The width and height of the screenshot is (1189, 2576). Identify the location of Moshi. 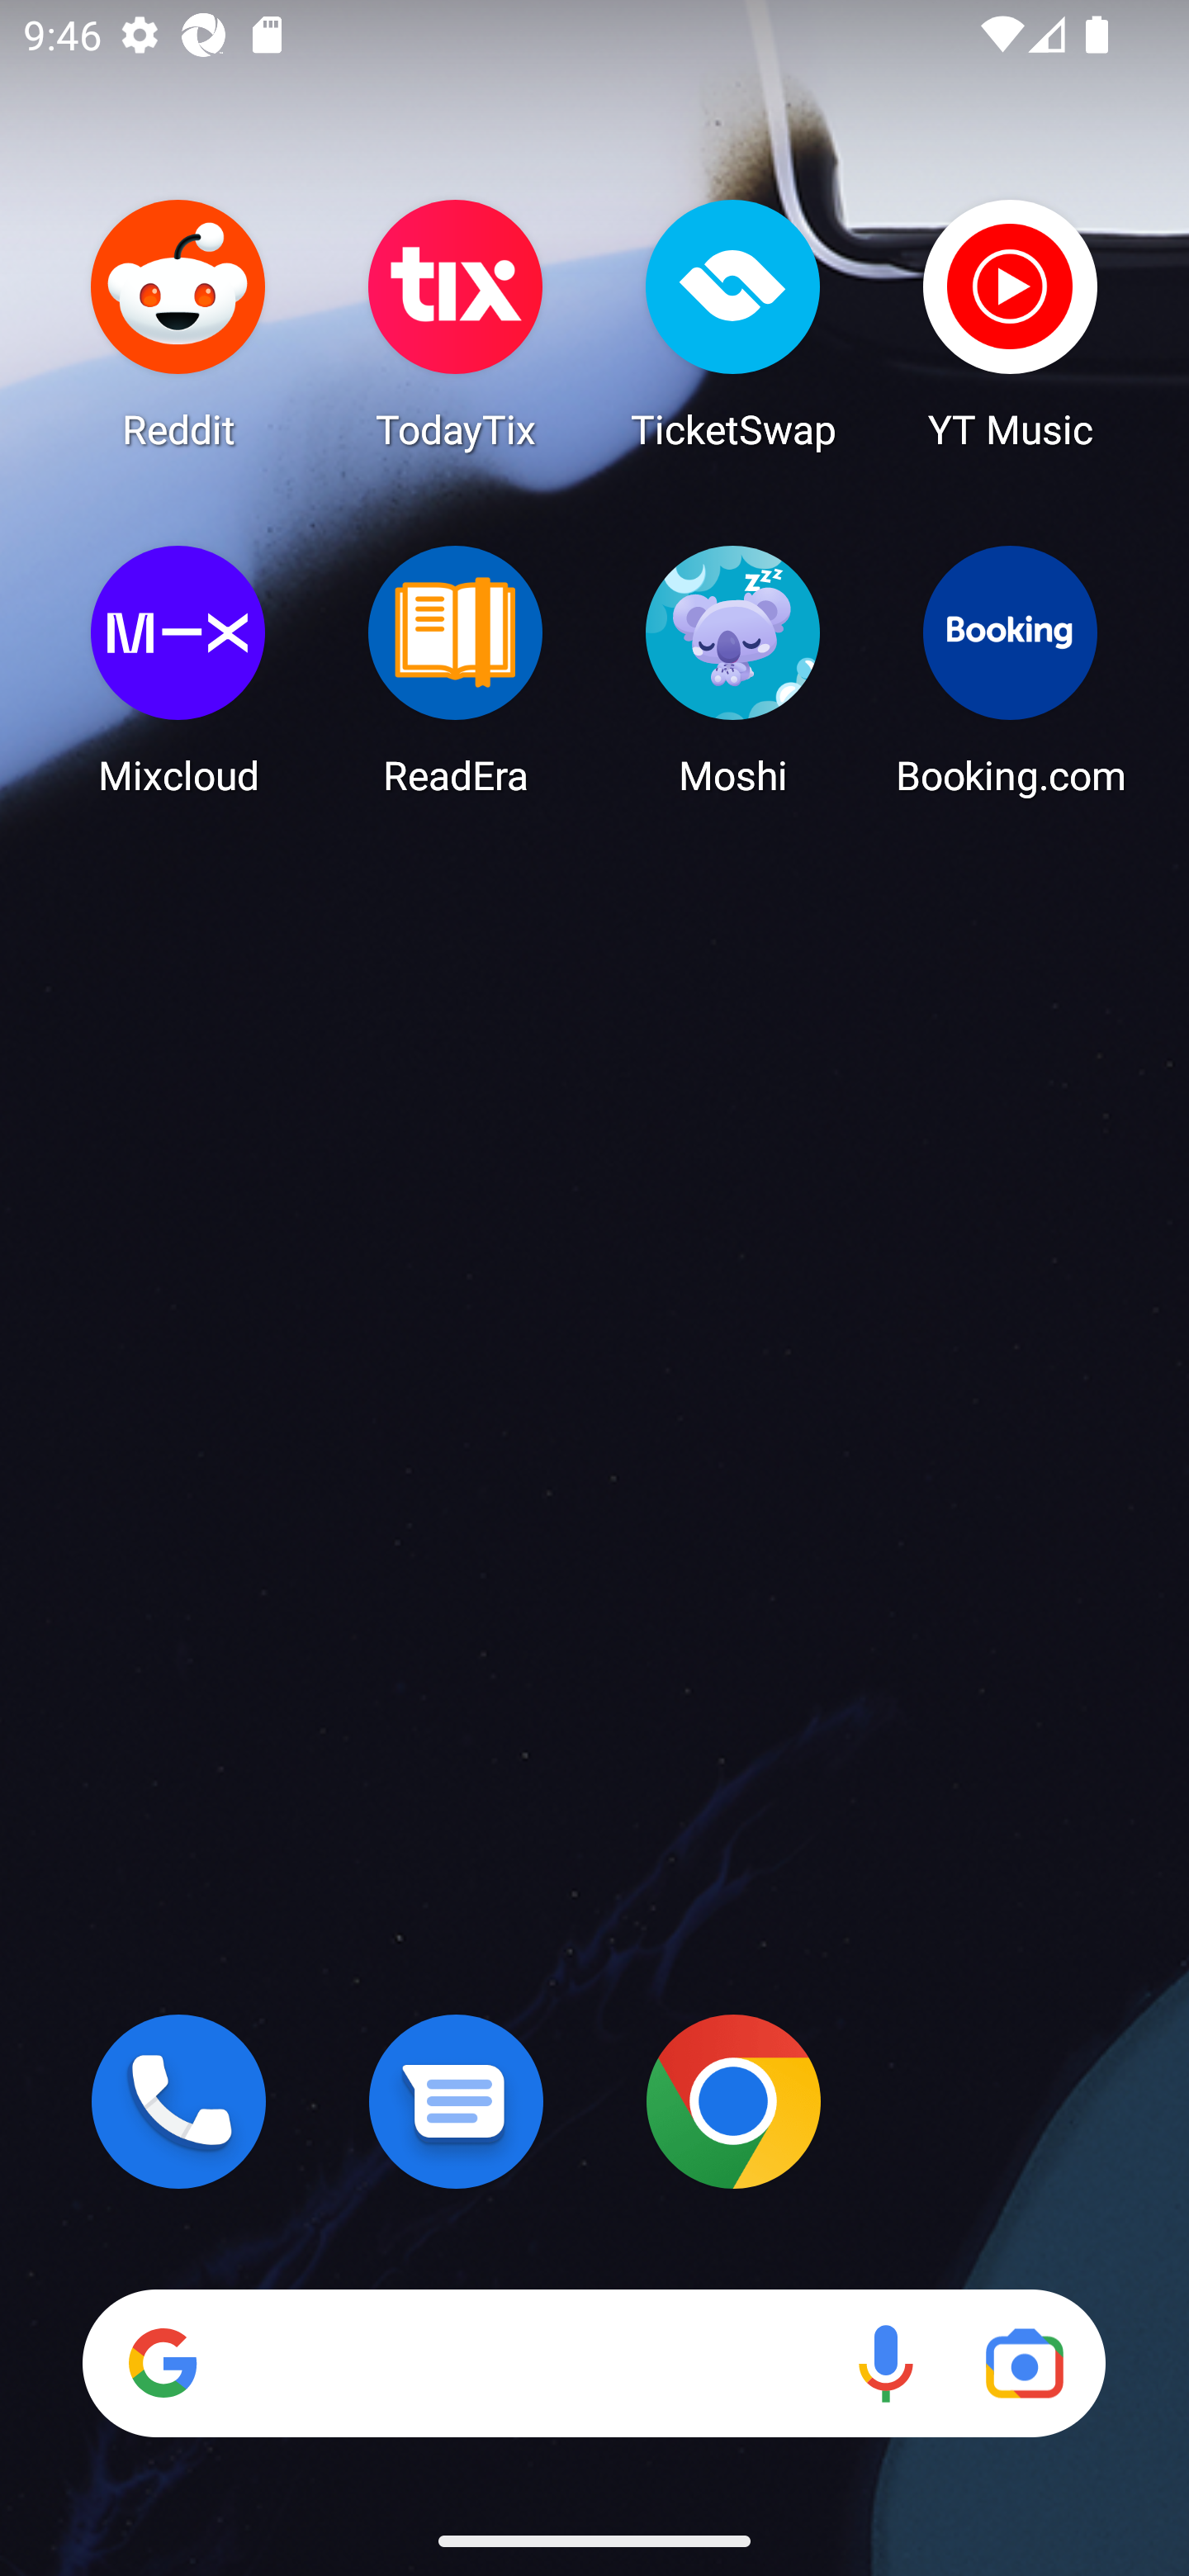
(733, 670).